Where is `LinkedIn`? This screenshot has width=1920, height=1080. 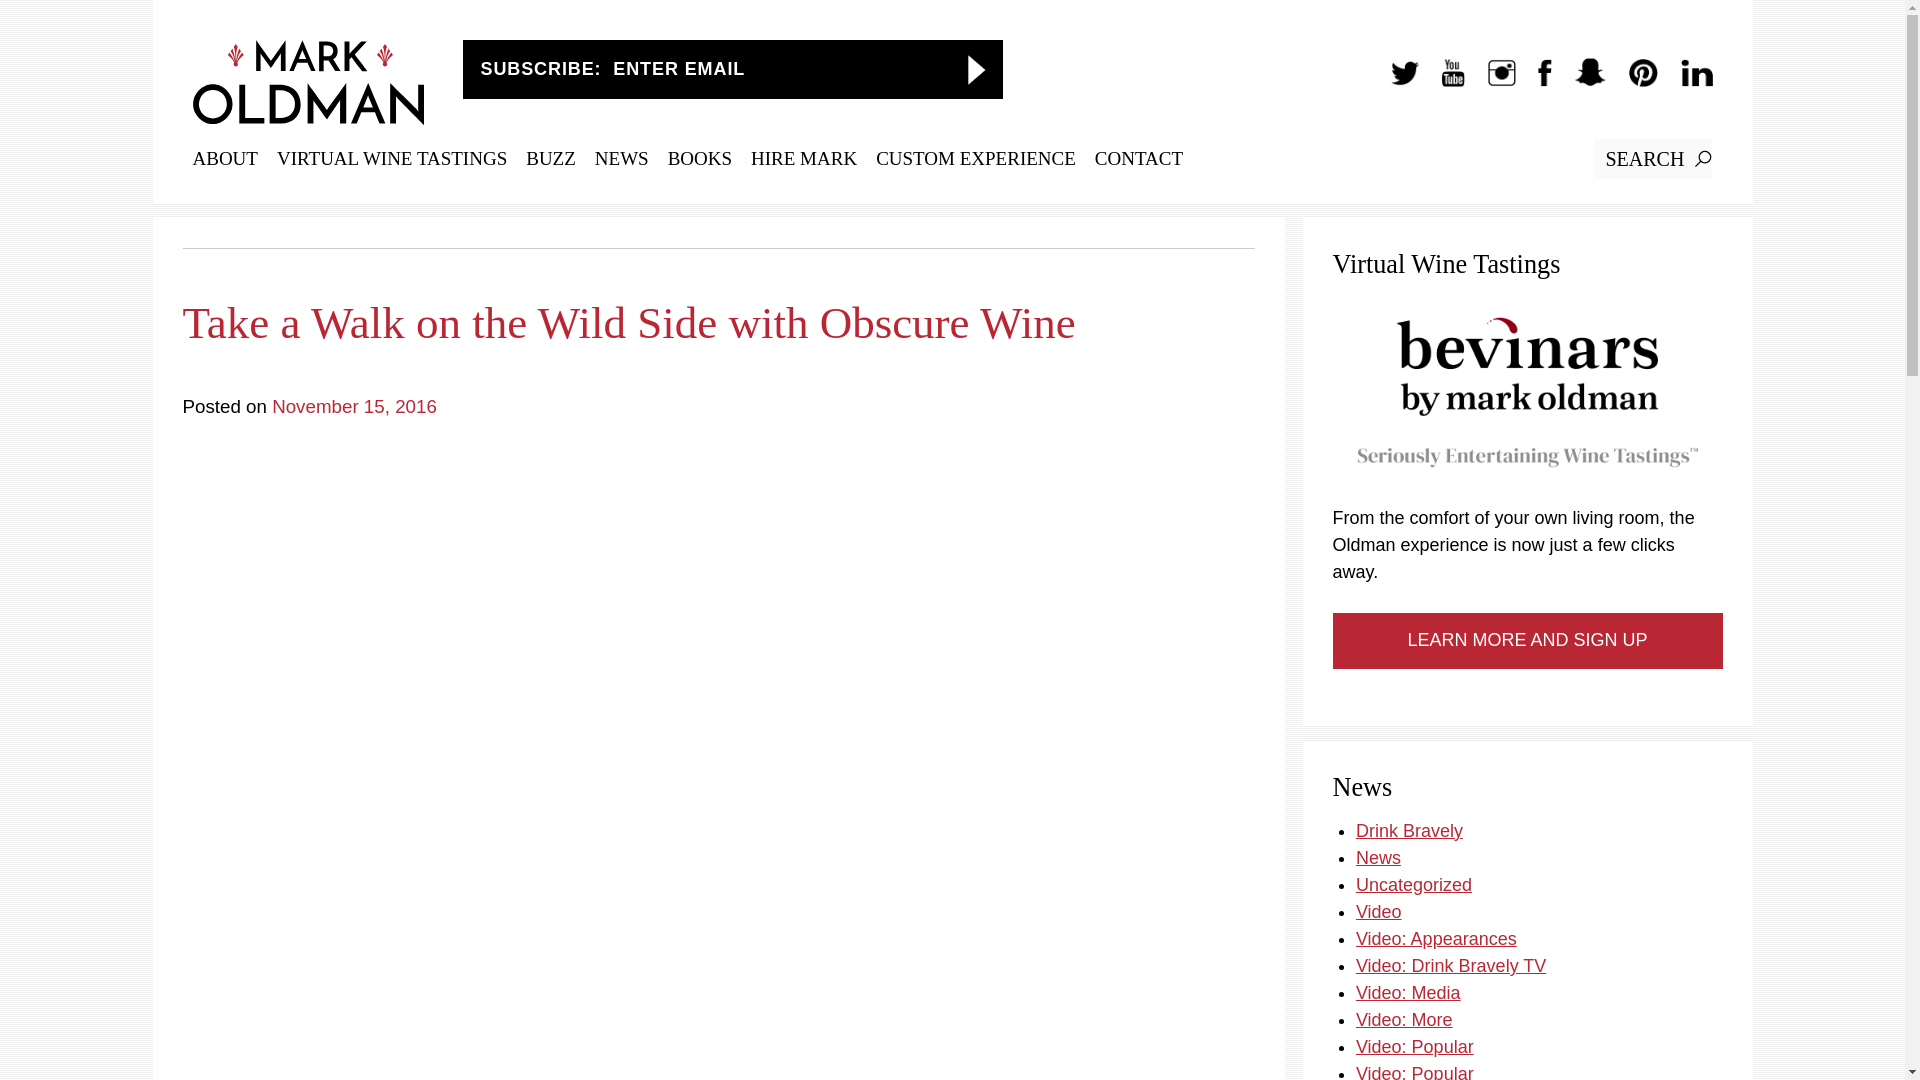
LinkedIn is located at coordinates (1686, 82).